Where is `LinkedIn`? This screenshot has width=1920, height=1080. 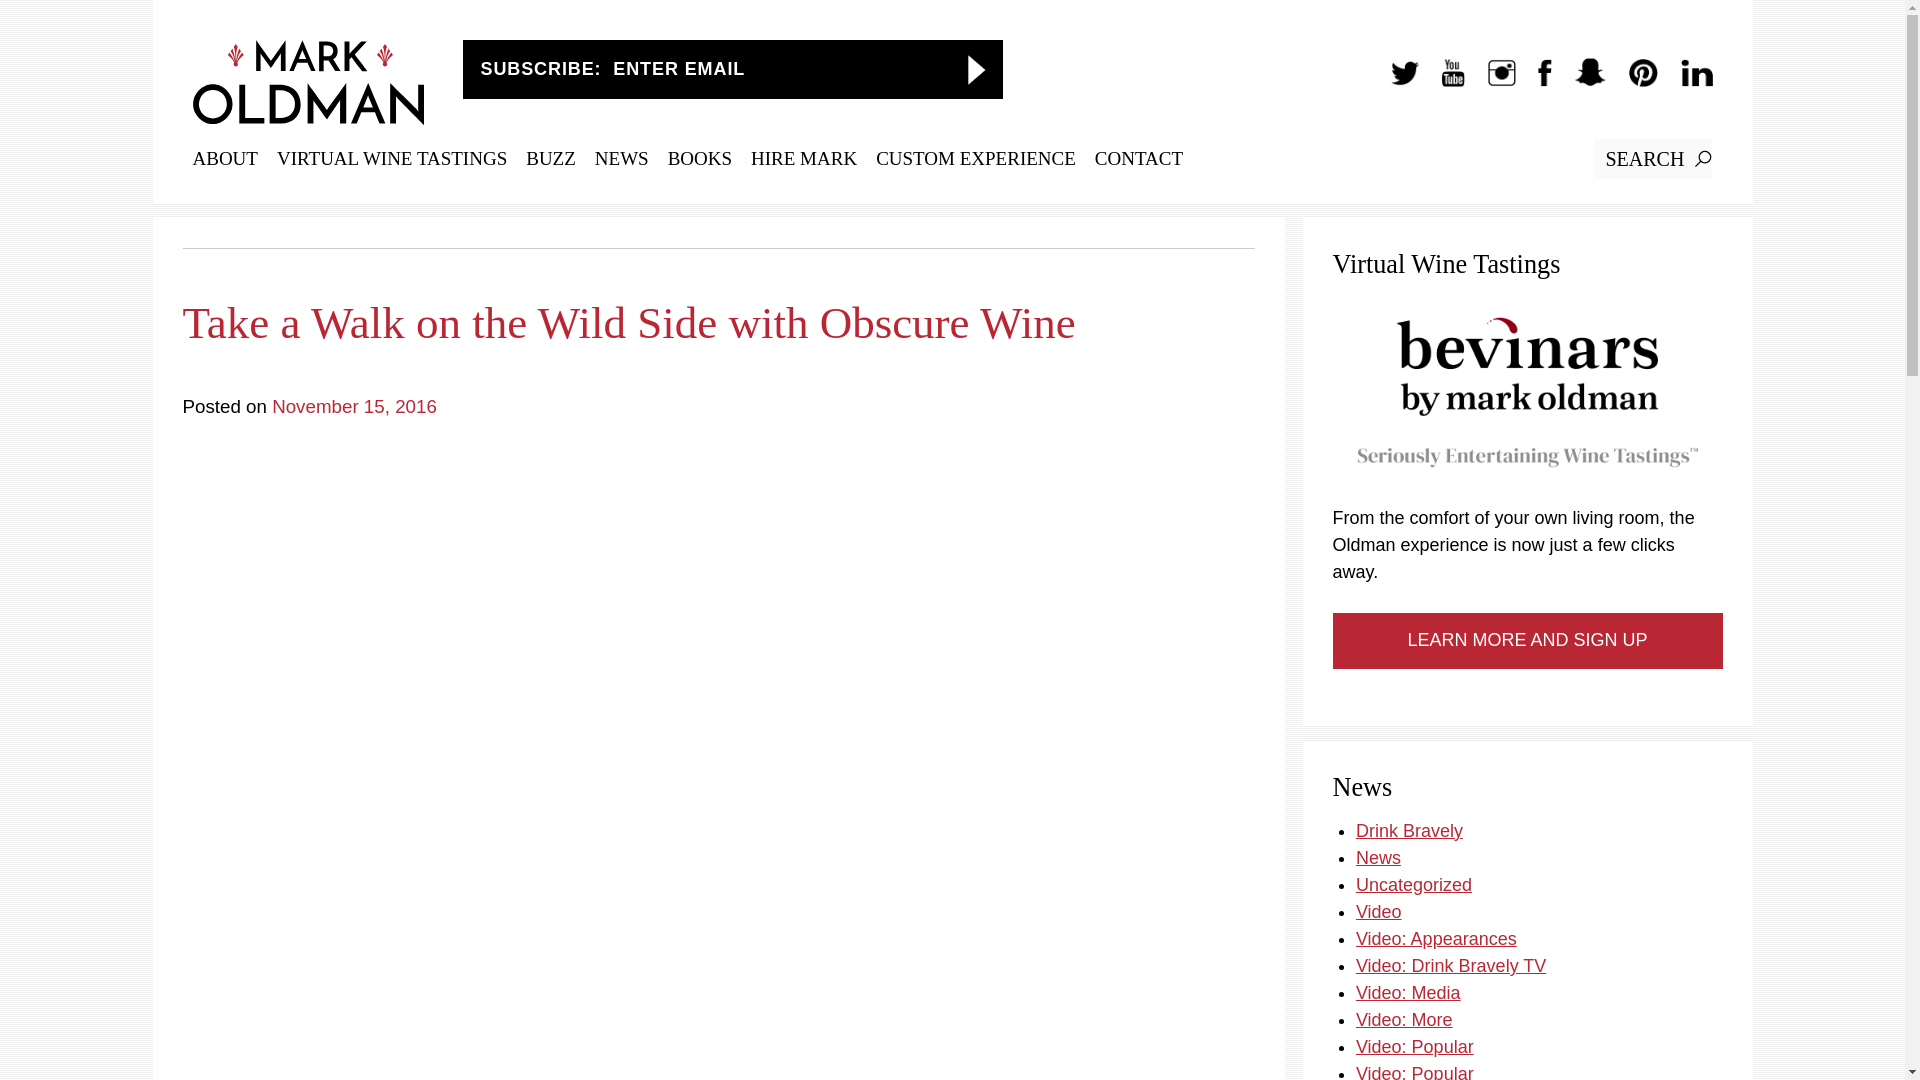
LinkedIn is located at coordinates (1686, 82).